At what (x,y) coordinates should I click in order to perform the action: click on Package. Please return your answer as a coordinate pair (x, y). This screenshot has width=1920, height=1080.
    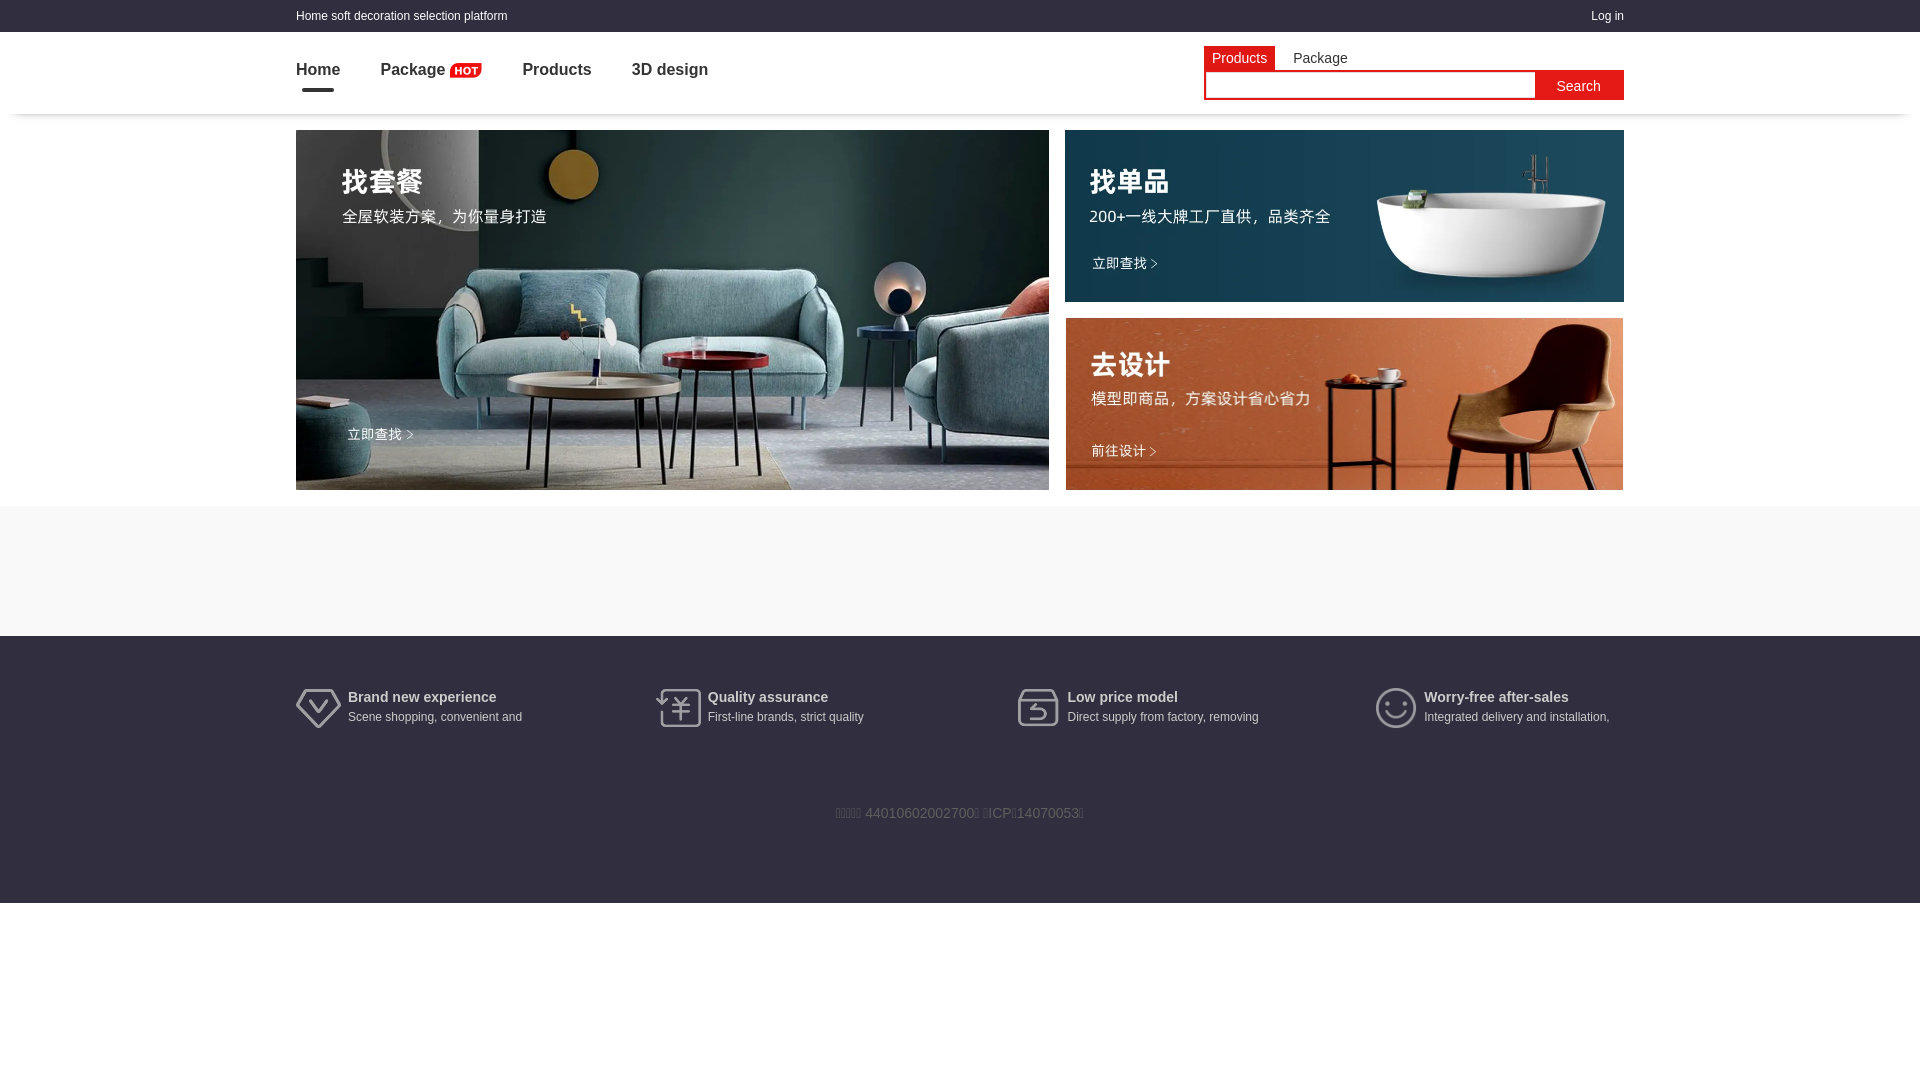
    Looking at the image, I should click on (431, 73).